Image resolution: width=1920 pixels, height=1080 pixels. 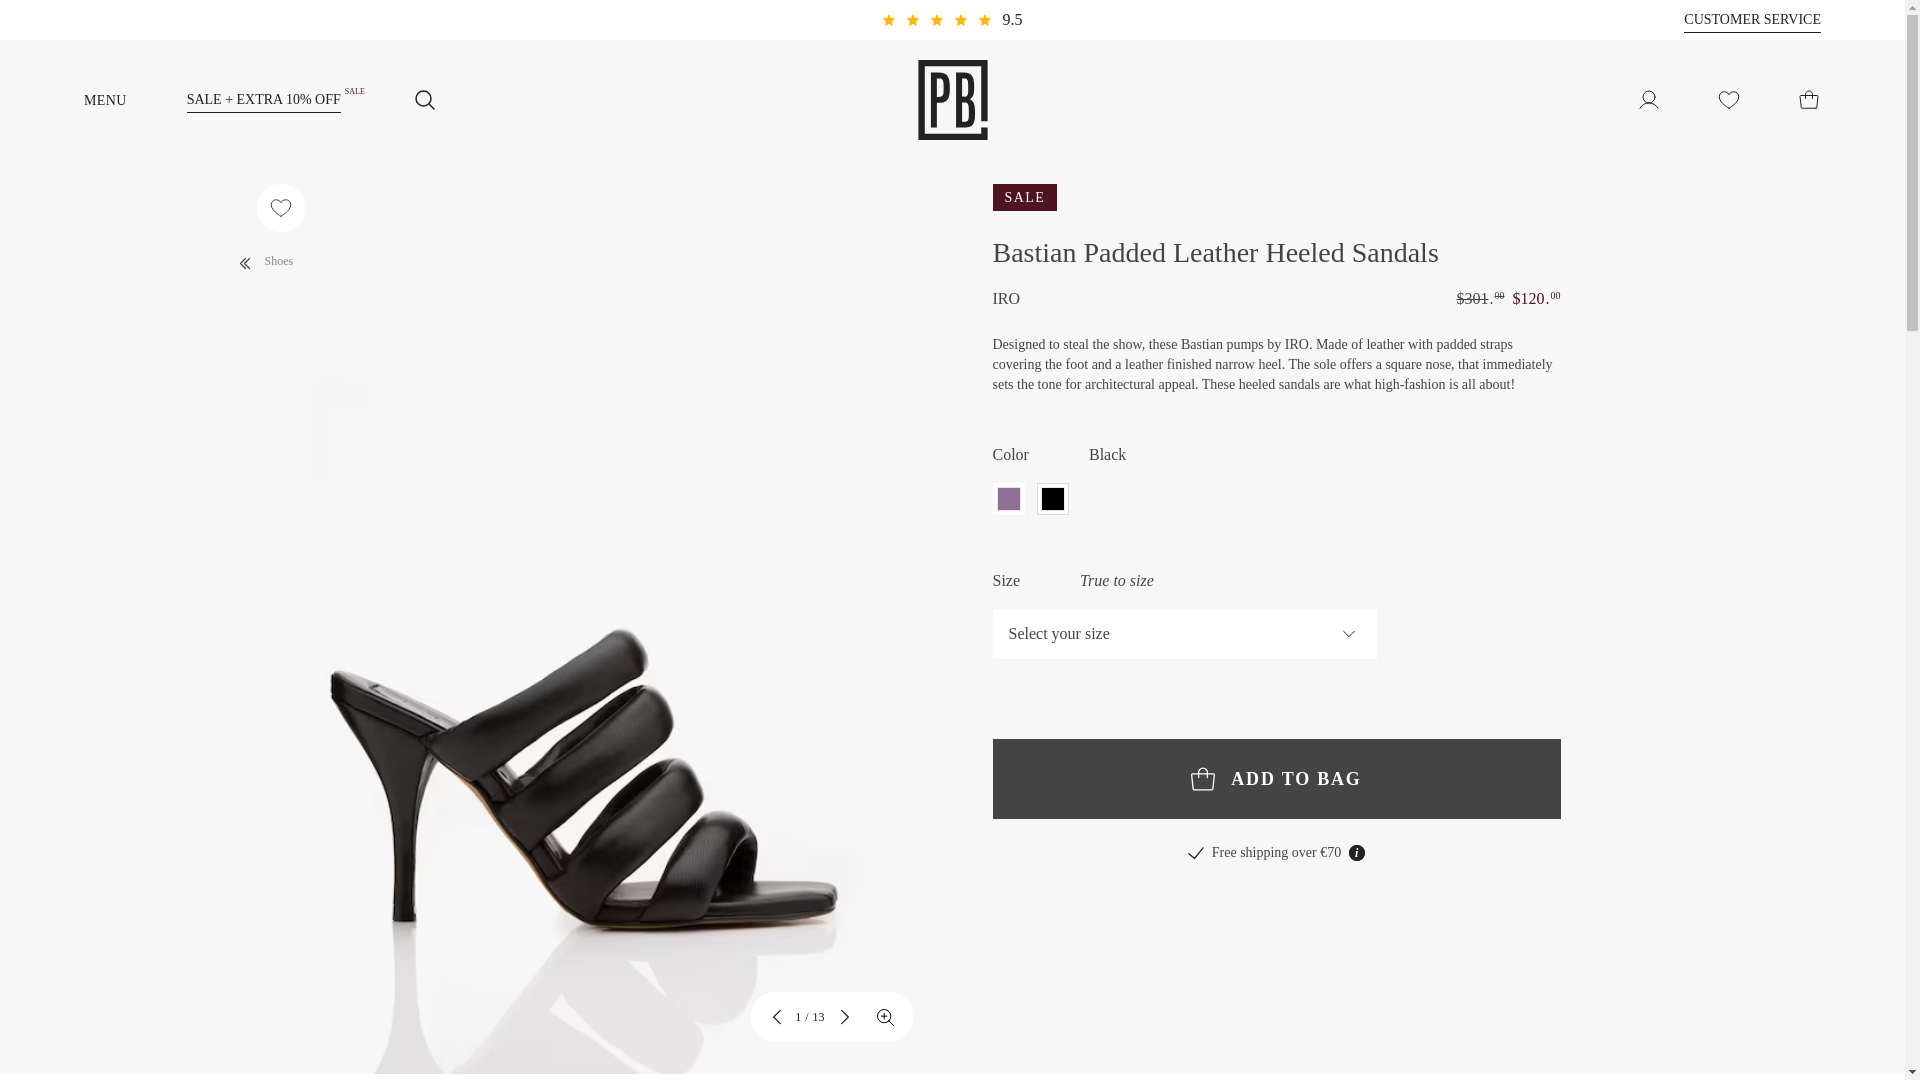 I want to click on Black, so click(x=1052, y=498).